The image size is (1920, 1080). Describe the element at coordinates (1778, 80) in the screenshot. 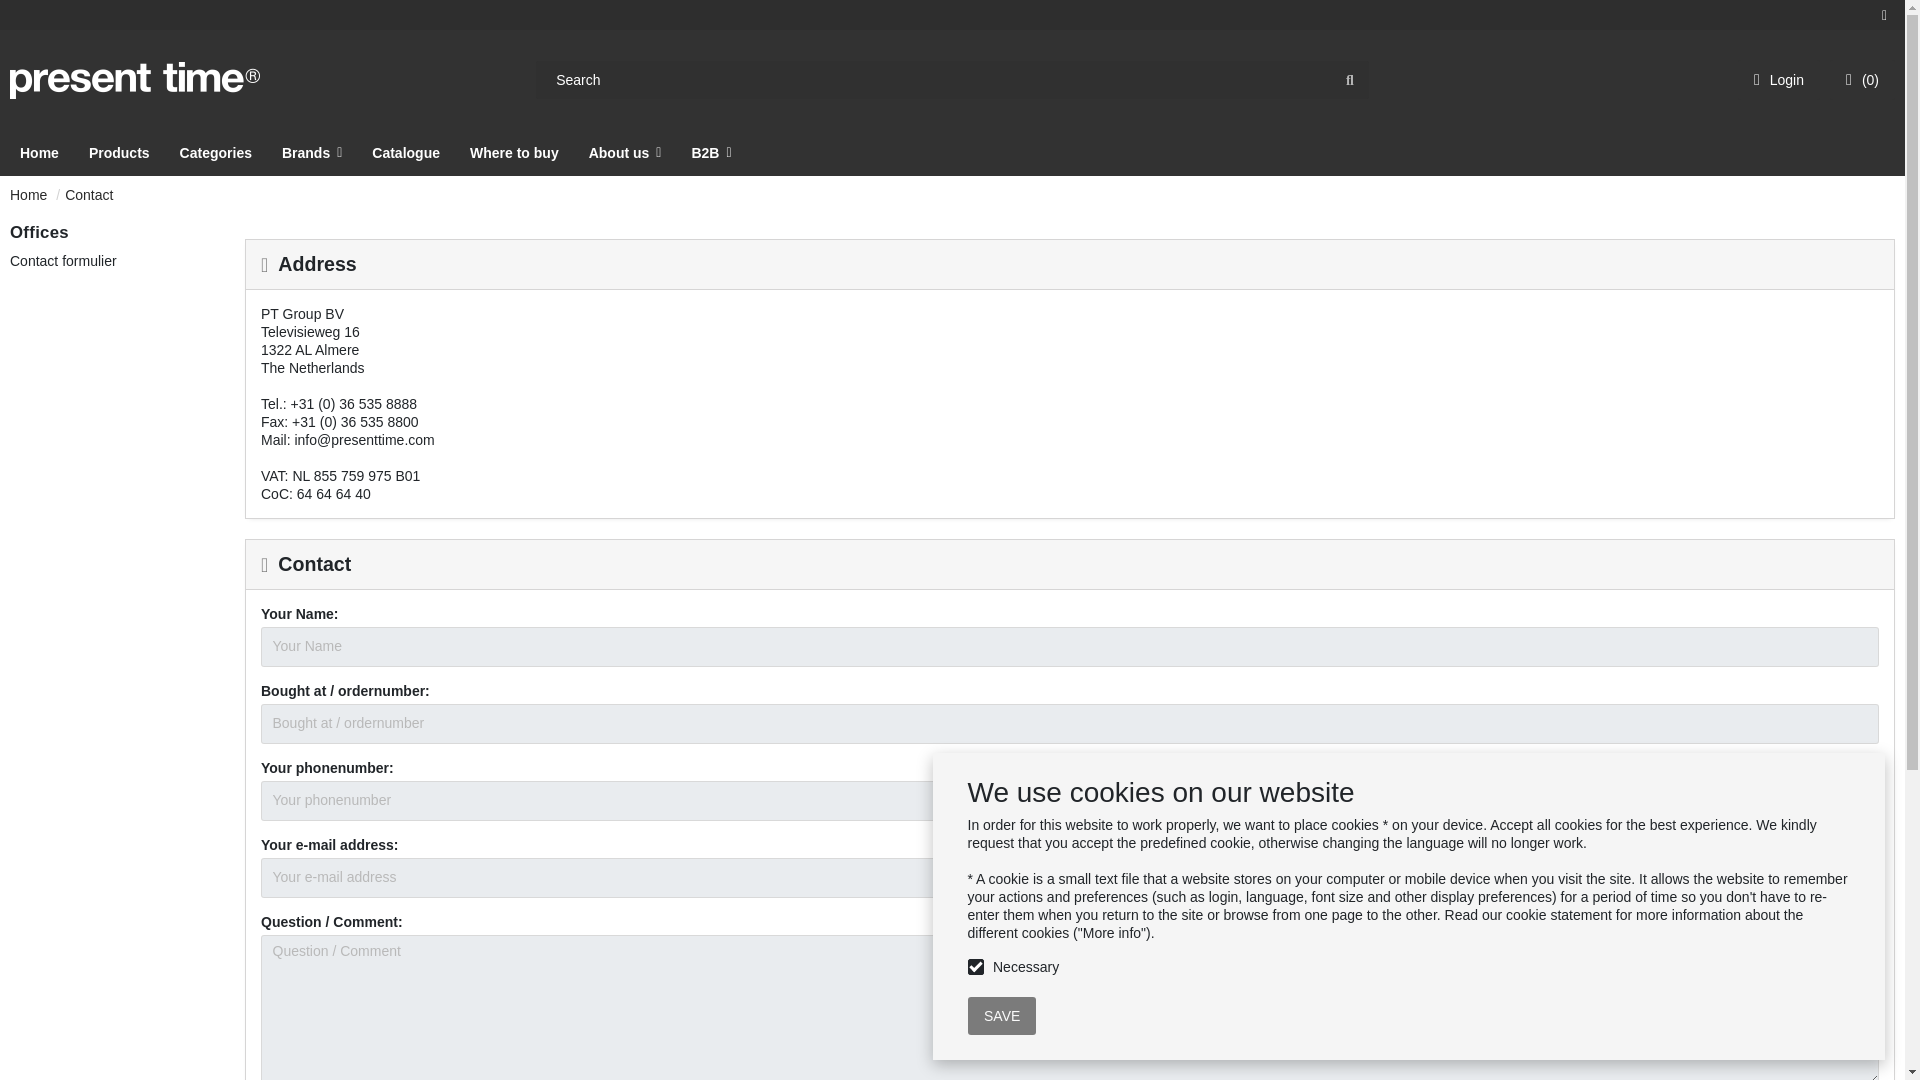

I see `Login` at that location.